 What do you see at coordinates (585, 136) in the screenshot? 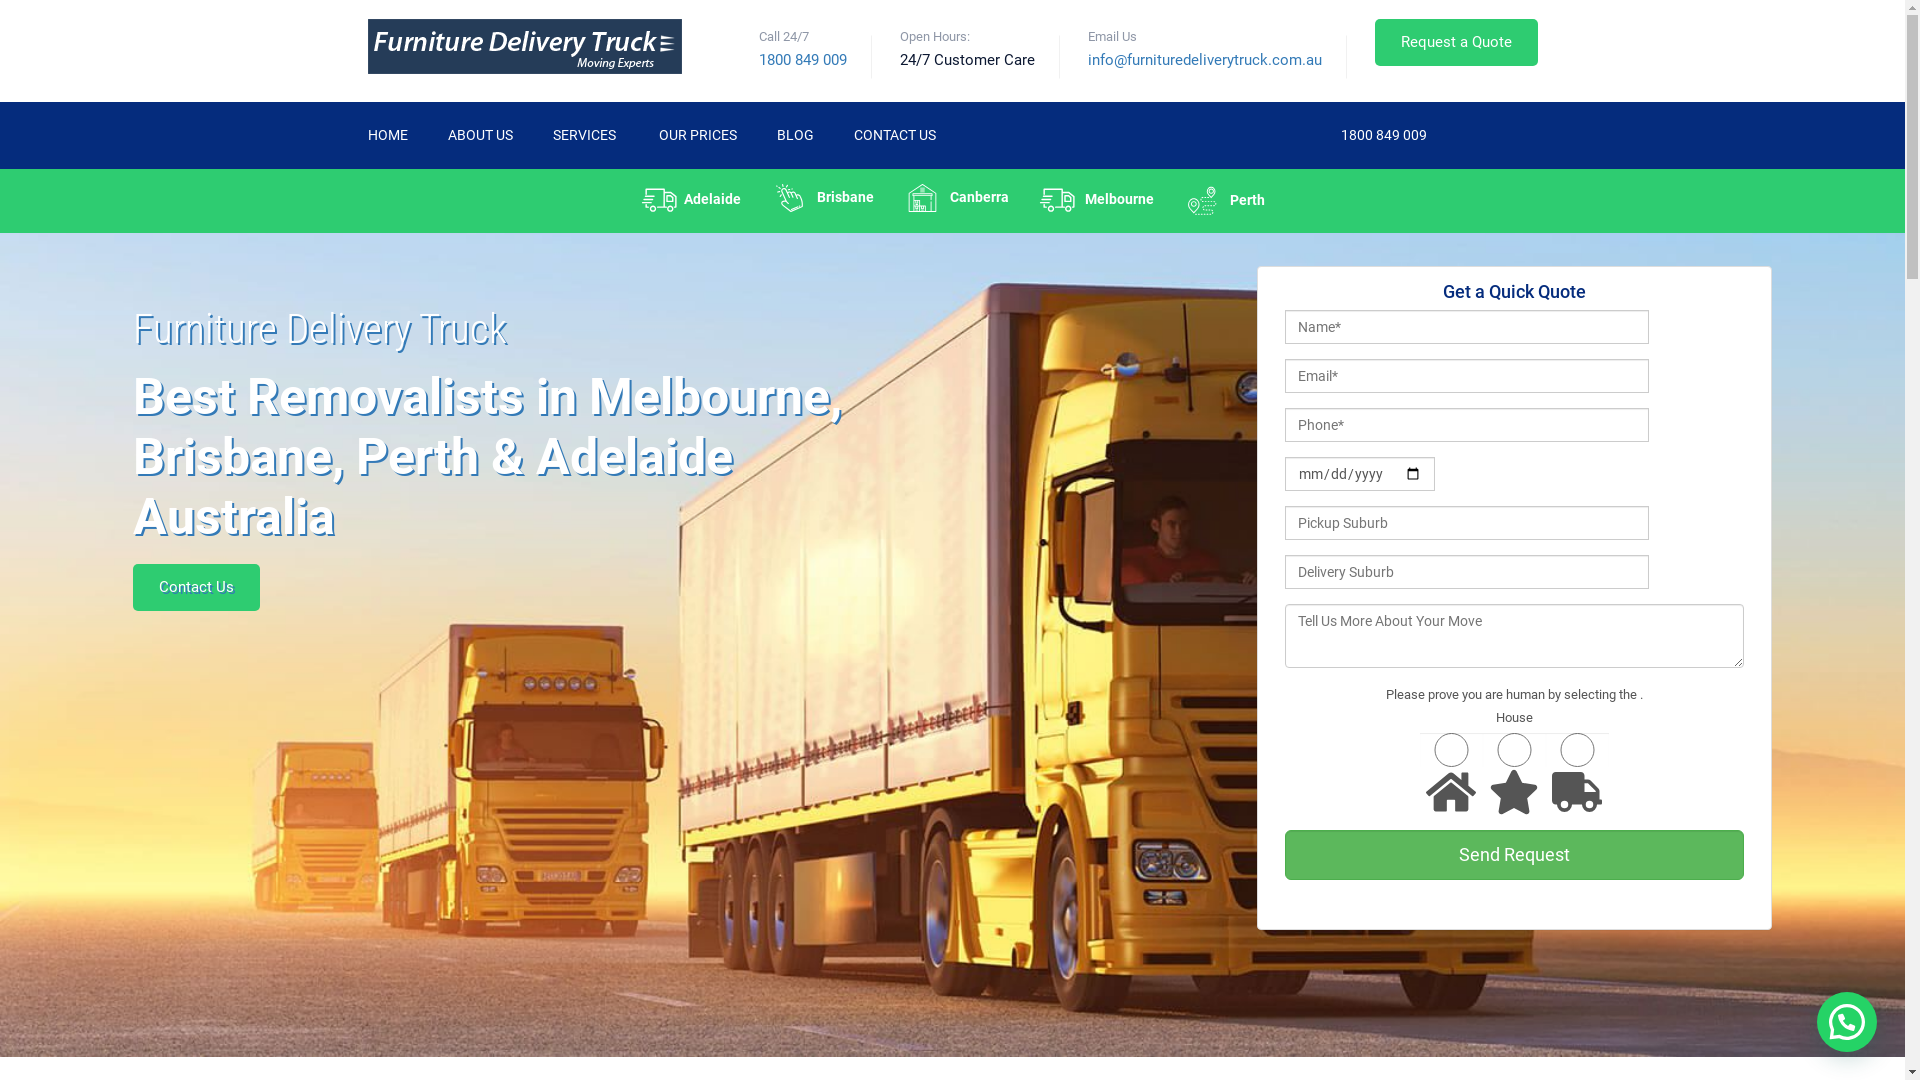
I see `SERVICES` at bounding box center [585, 136].